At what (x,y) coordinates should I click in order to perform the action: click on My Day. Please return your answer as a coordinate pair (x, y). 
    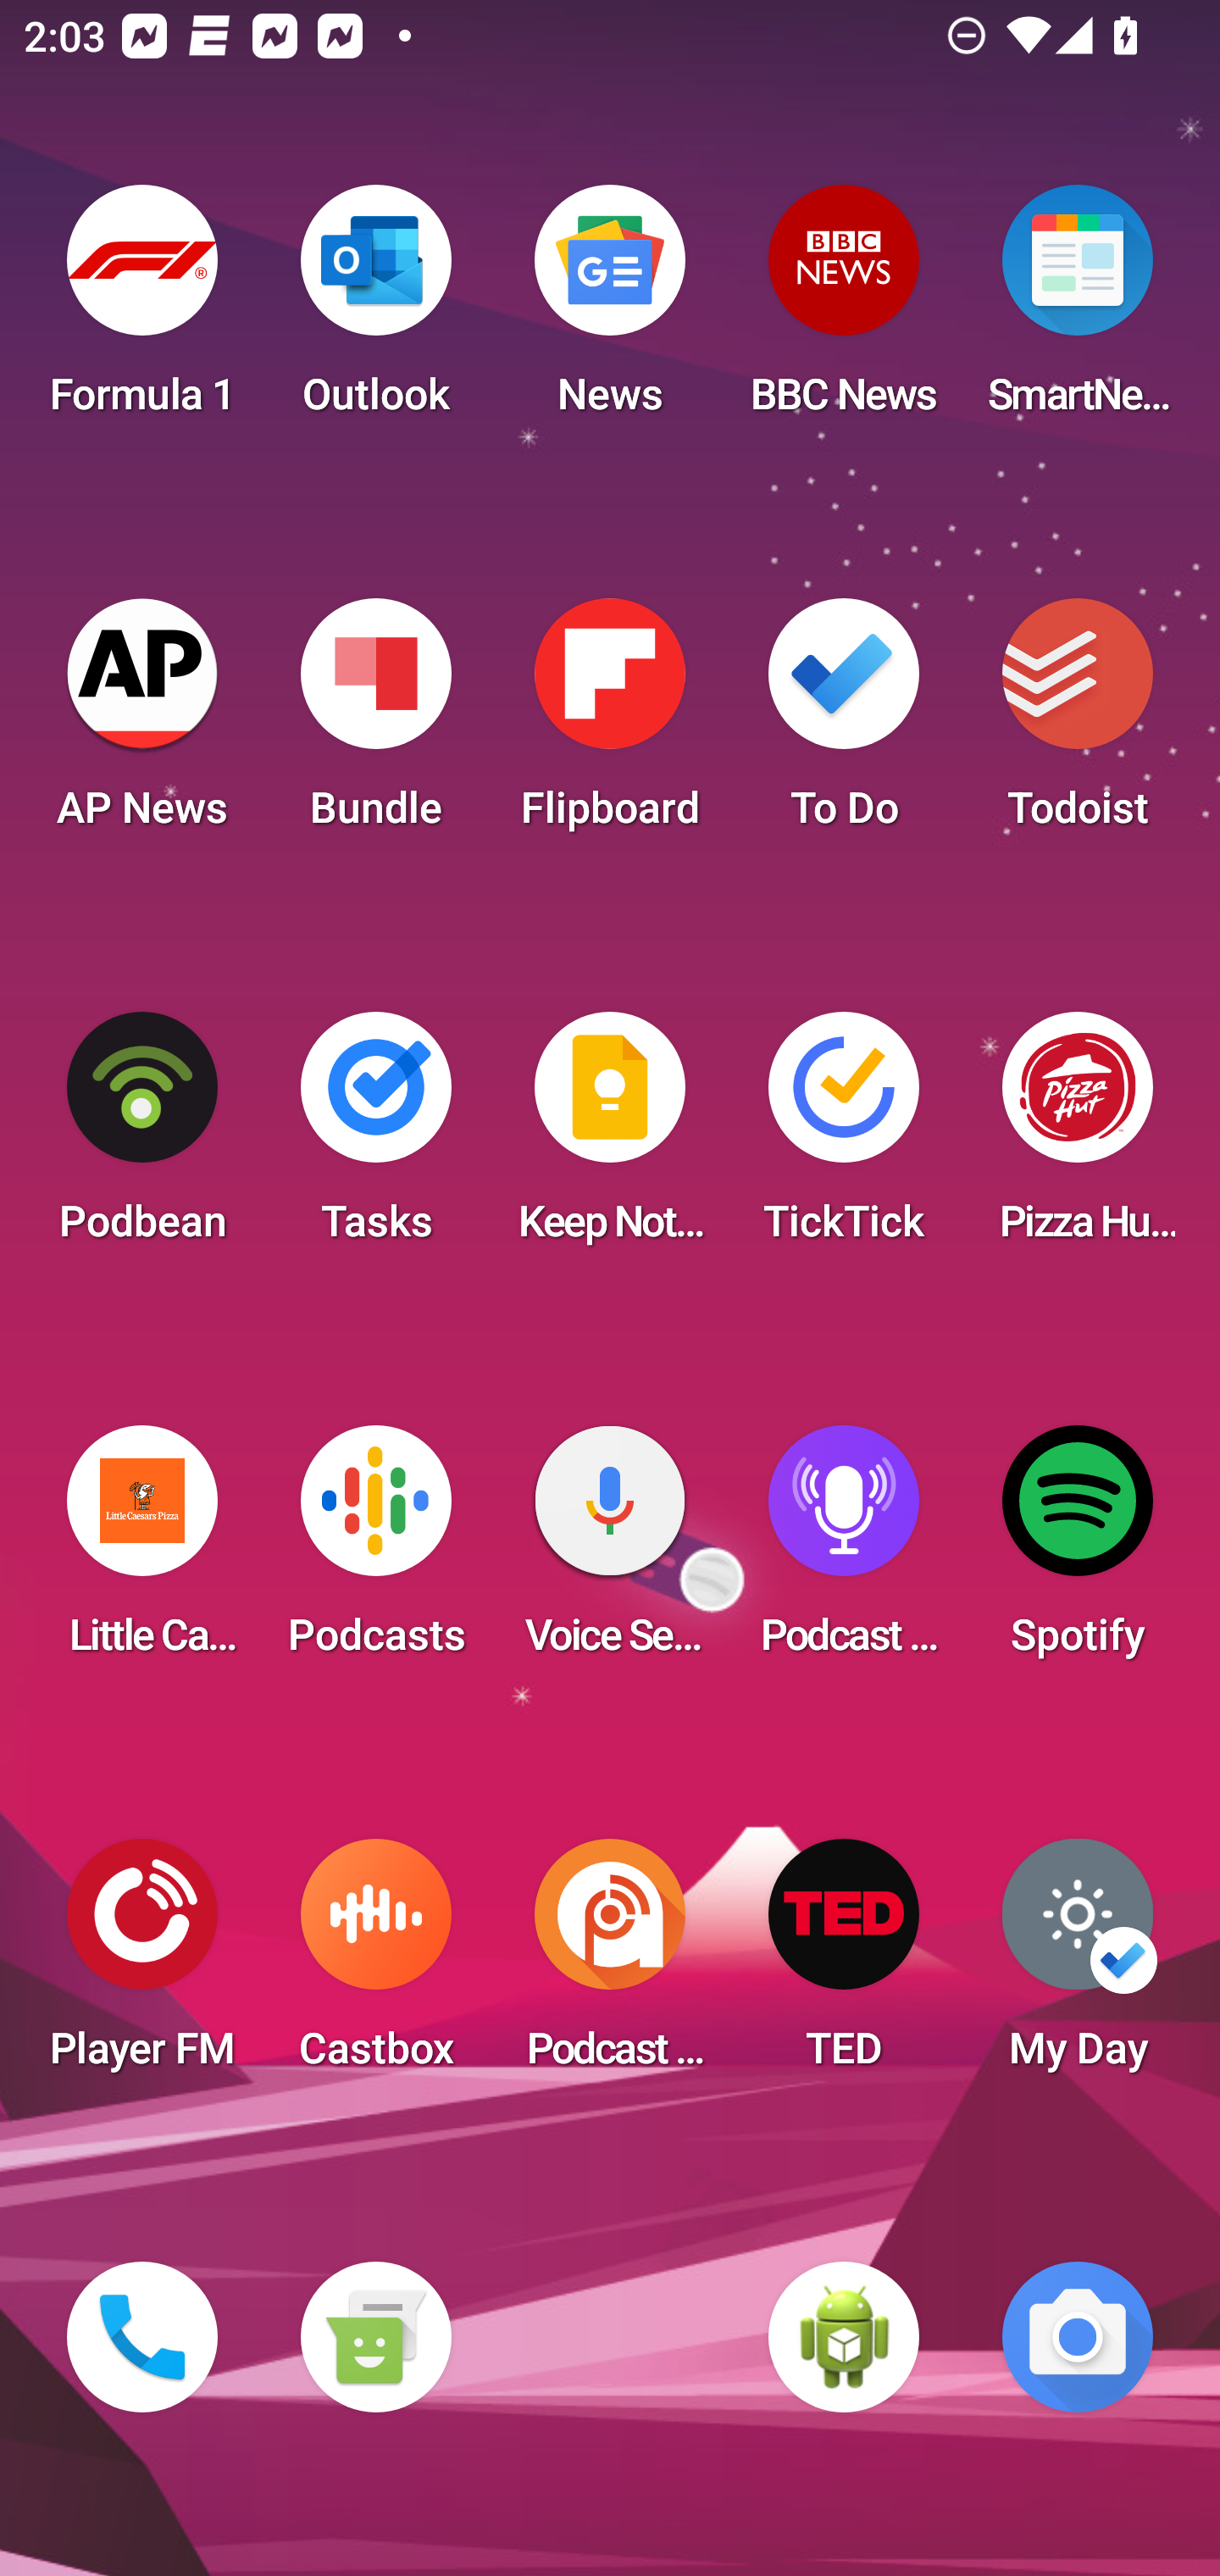
    Looking at the image, I should click on (1078, 1964).